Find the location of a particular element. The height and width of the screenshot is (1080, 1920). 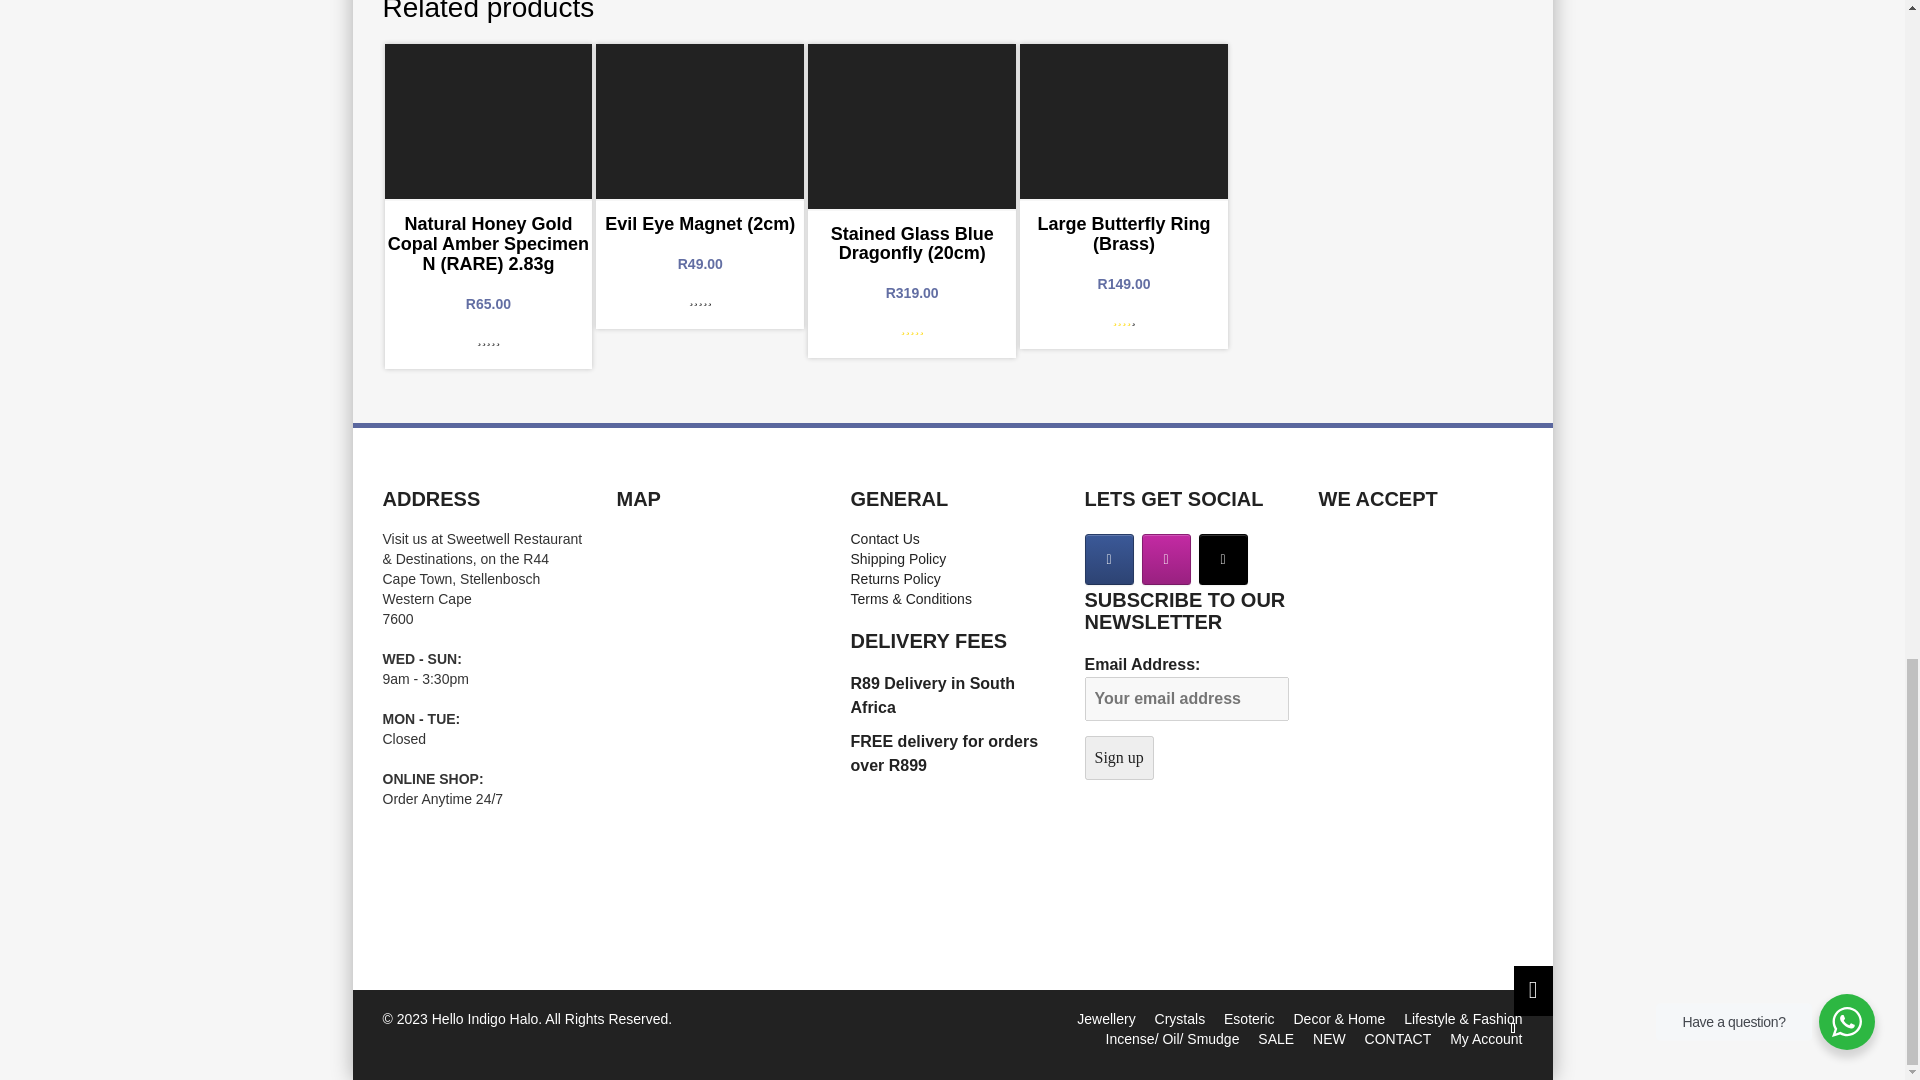

Sign up is located at coordinates (1118, 757).